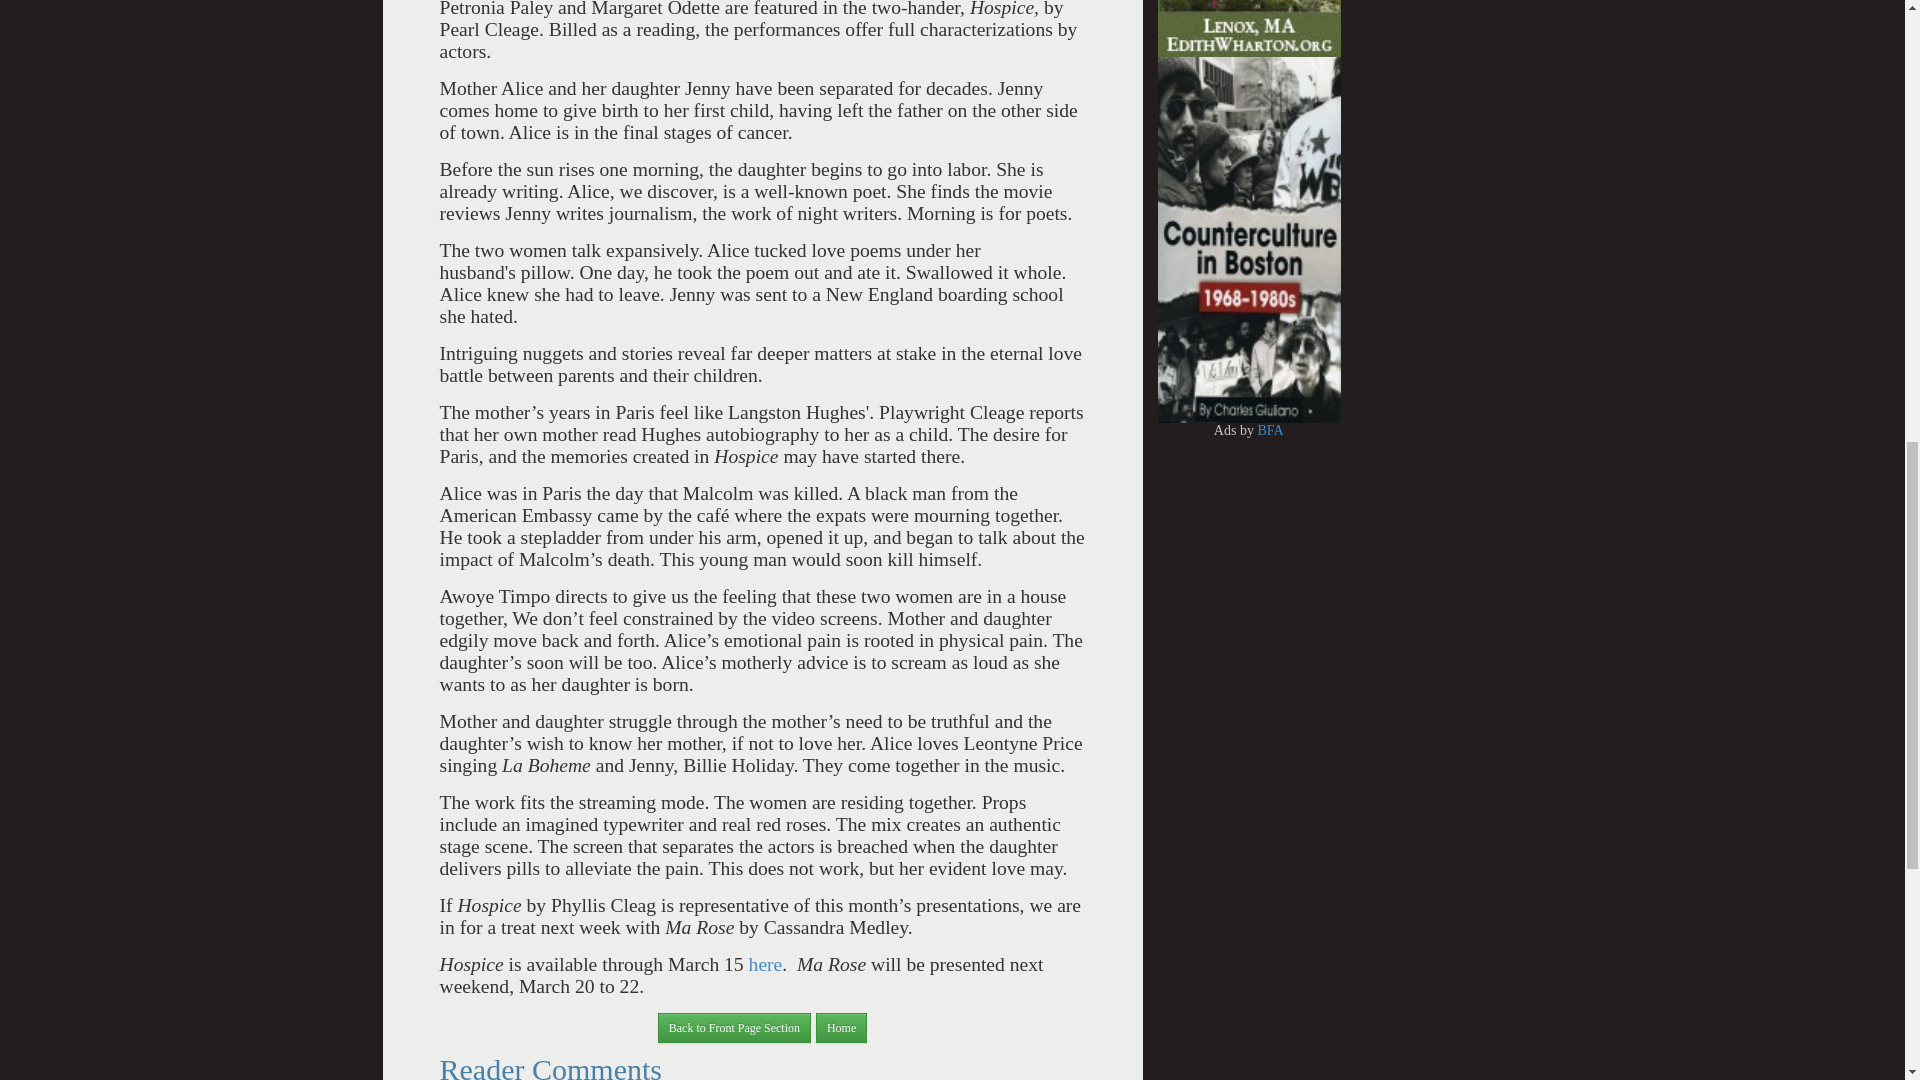  Describe the element at coordinates (1054, 5) in the screenshot. I see `ad` at that location.